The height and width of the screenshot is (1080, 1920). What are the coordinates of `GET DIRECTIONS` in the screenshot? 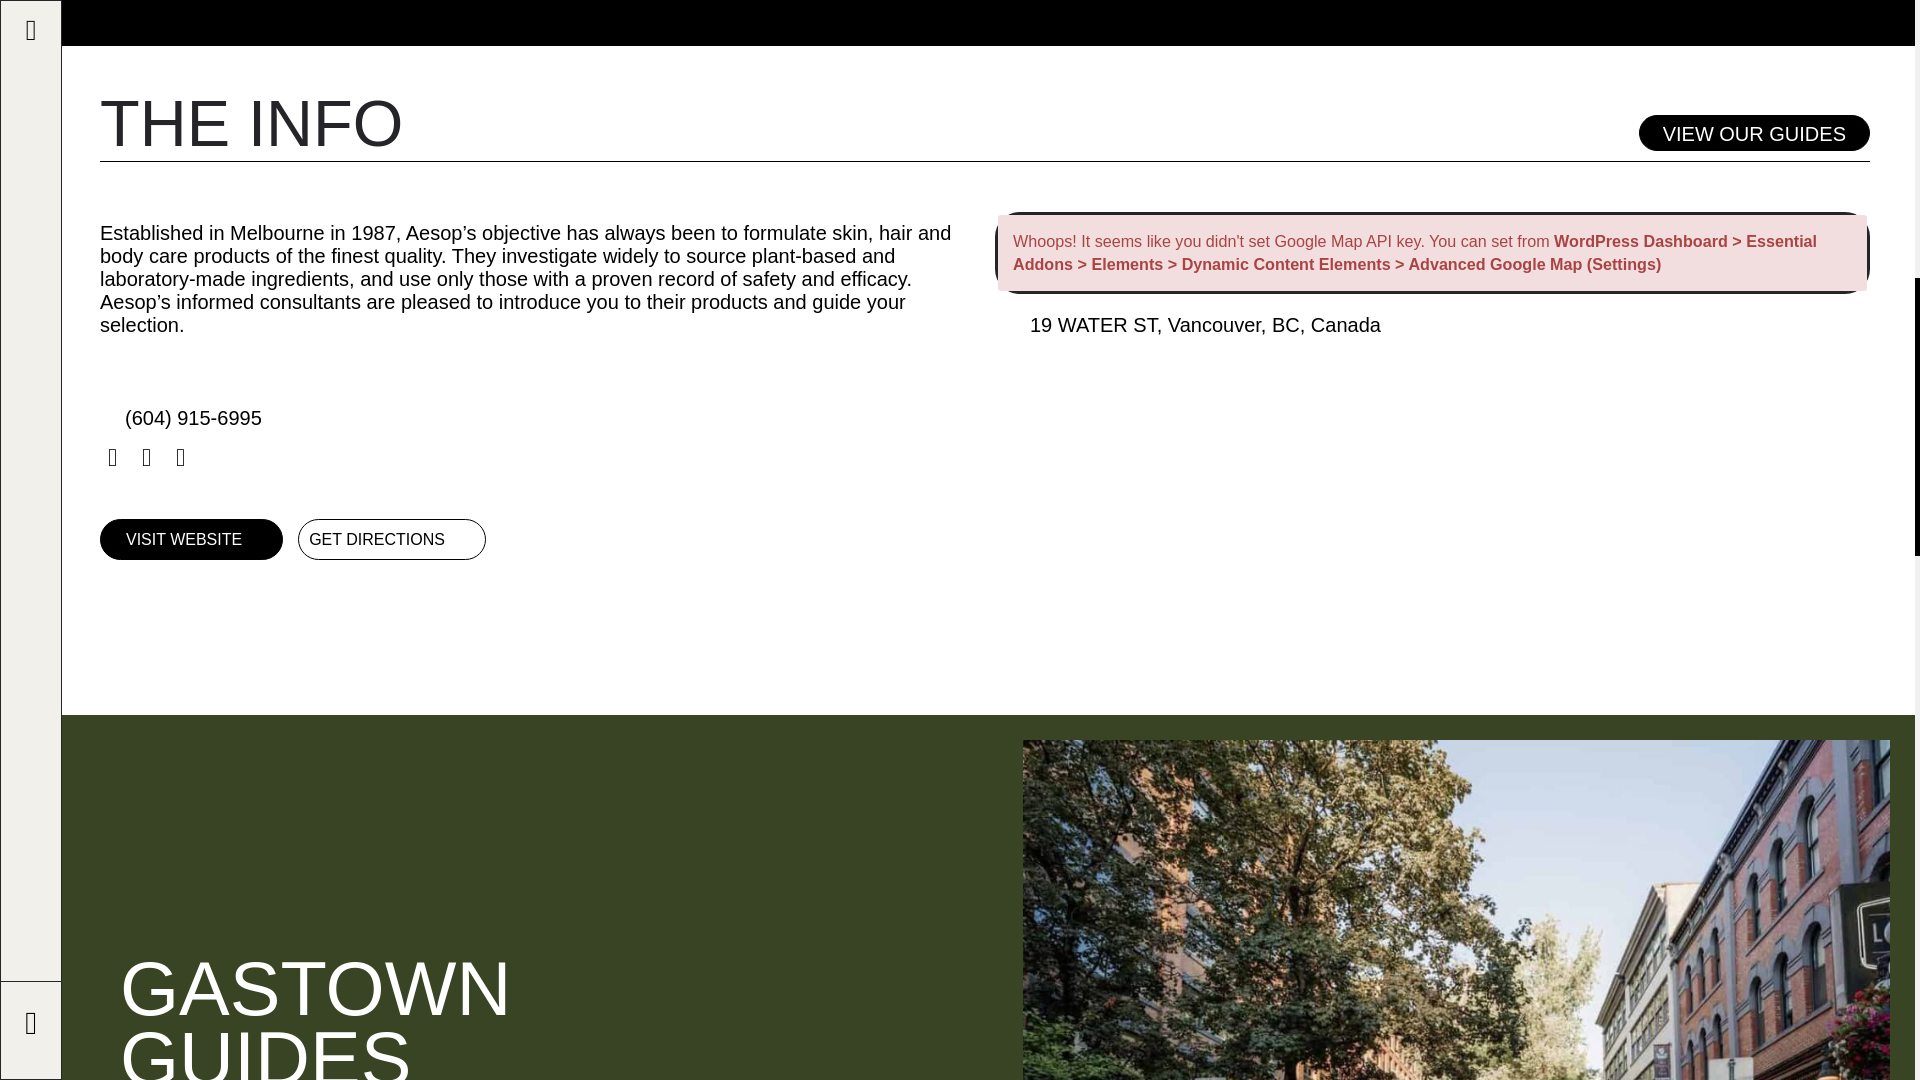 It's located at (391, 540).